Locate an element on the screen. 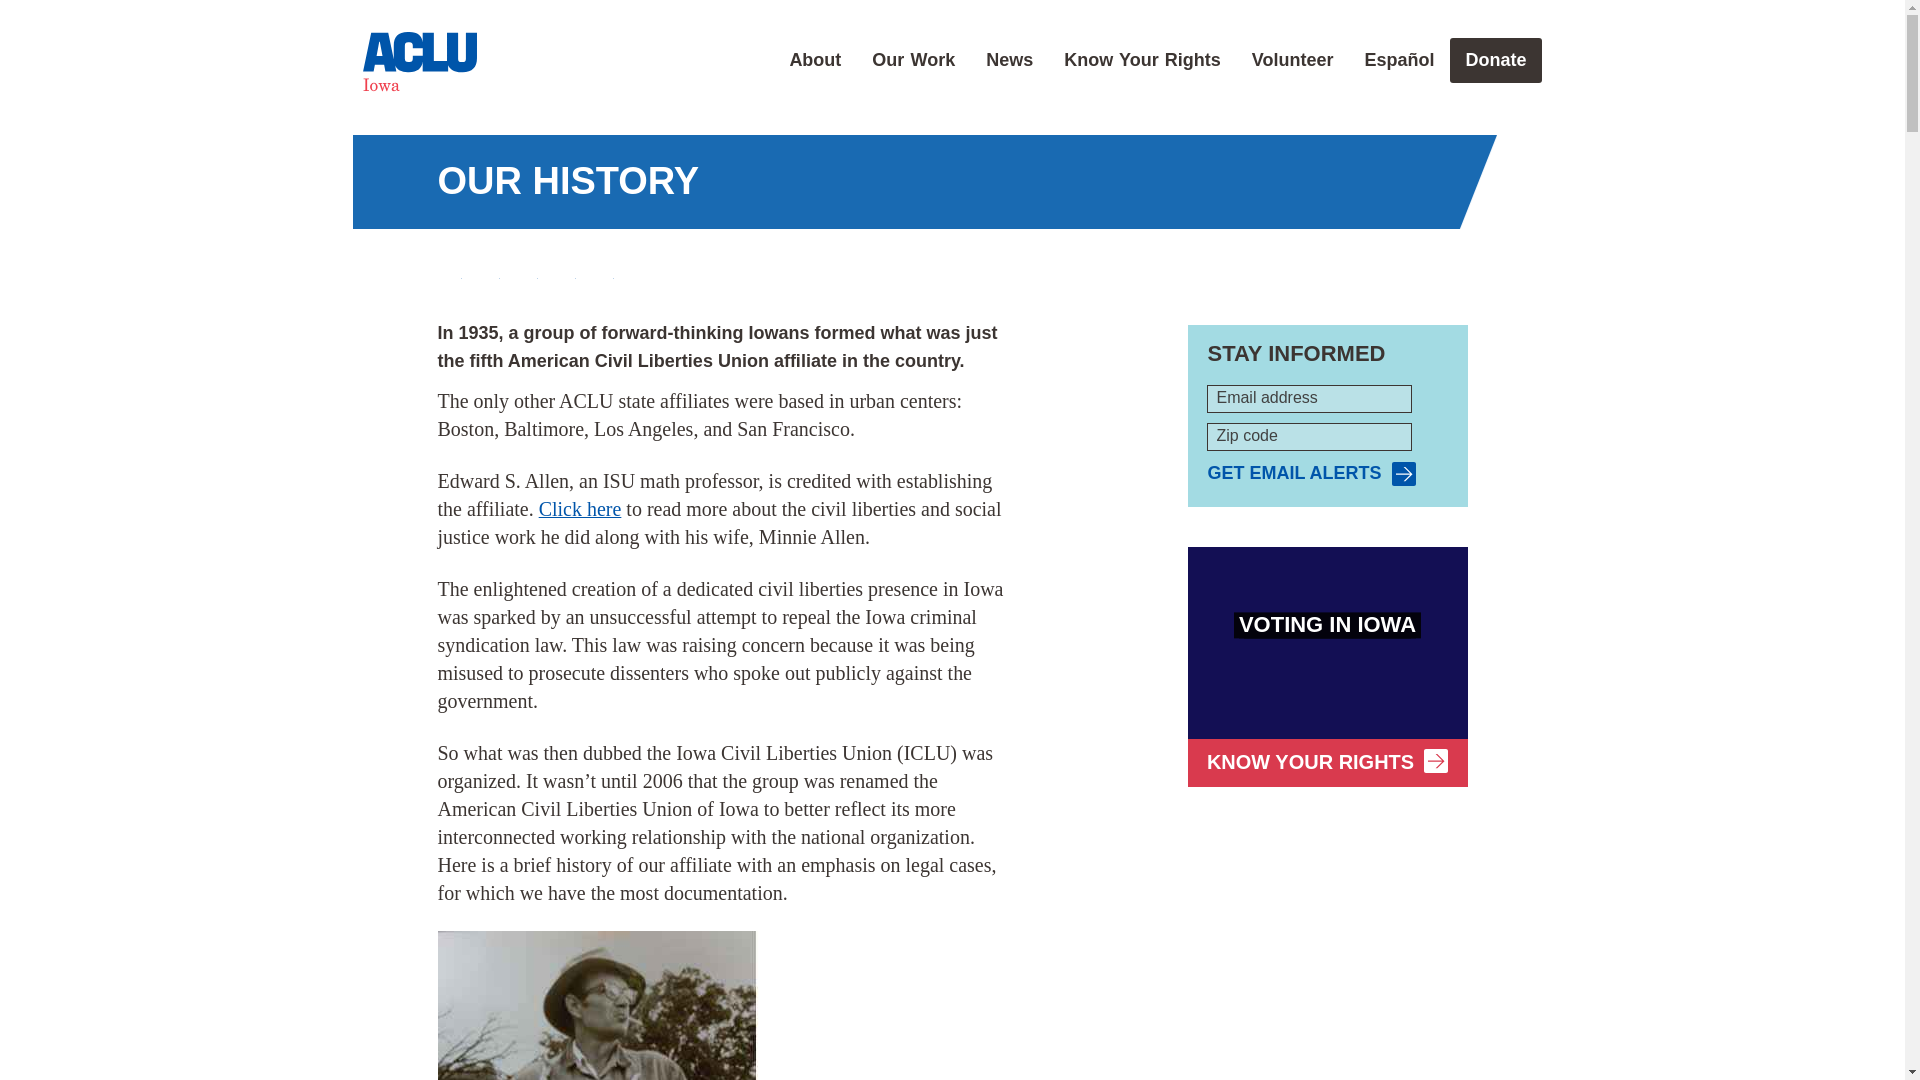 Image resolution: width=1920 pixels, height=1080 pixels. About is located at coordinates (814, 60).